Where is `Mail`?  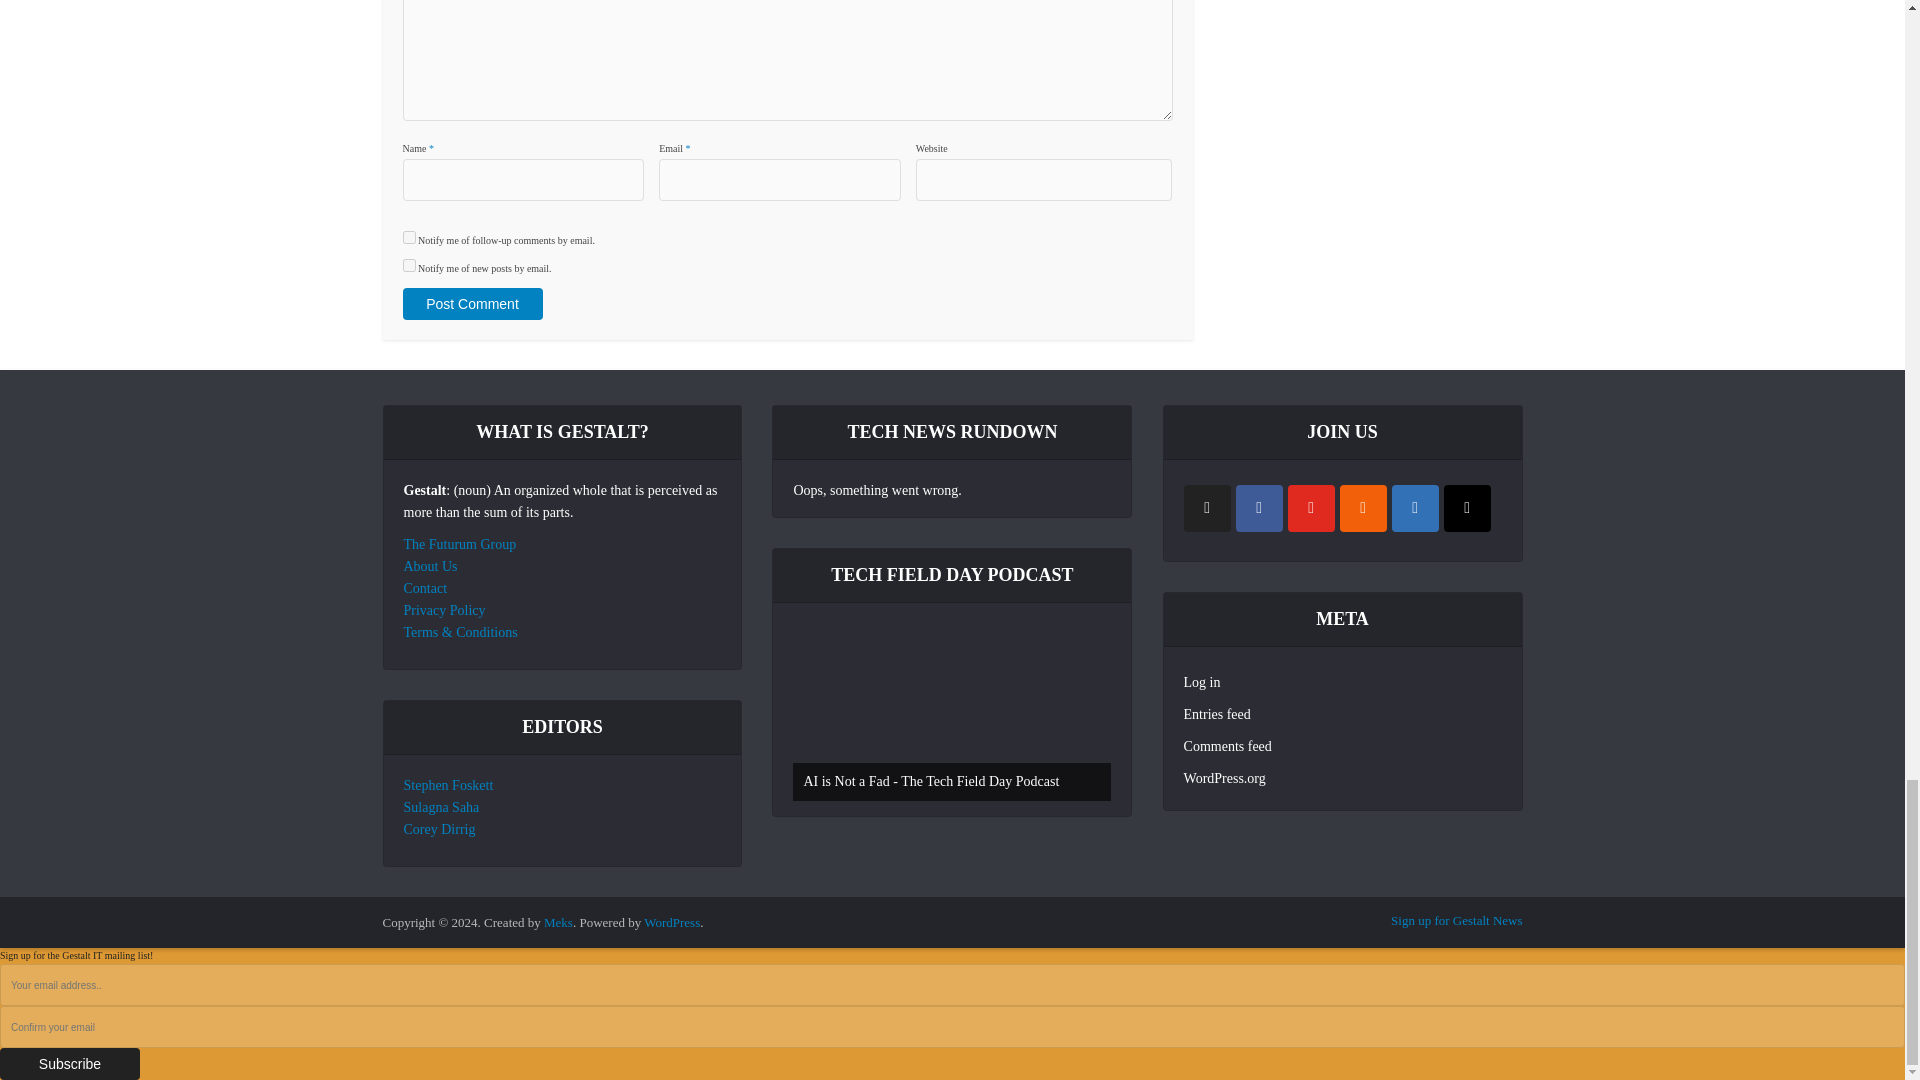
Mail is located at coordinates (1467, 508).